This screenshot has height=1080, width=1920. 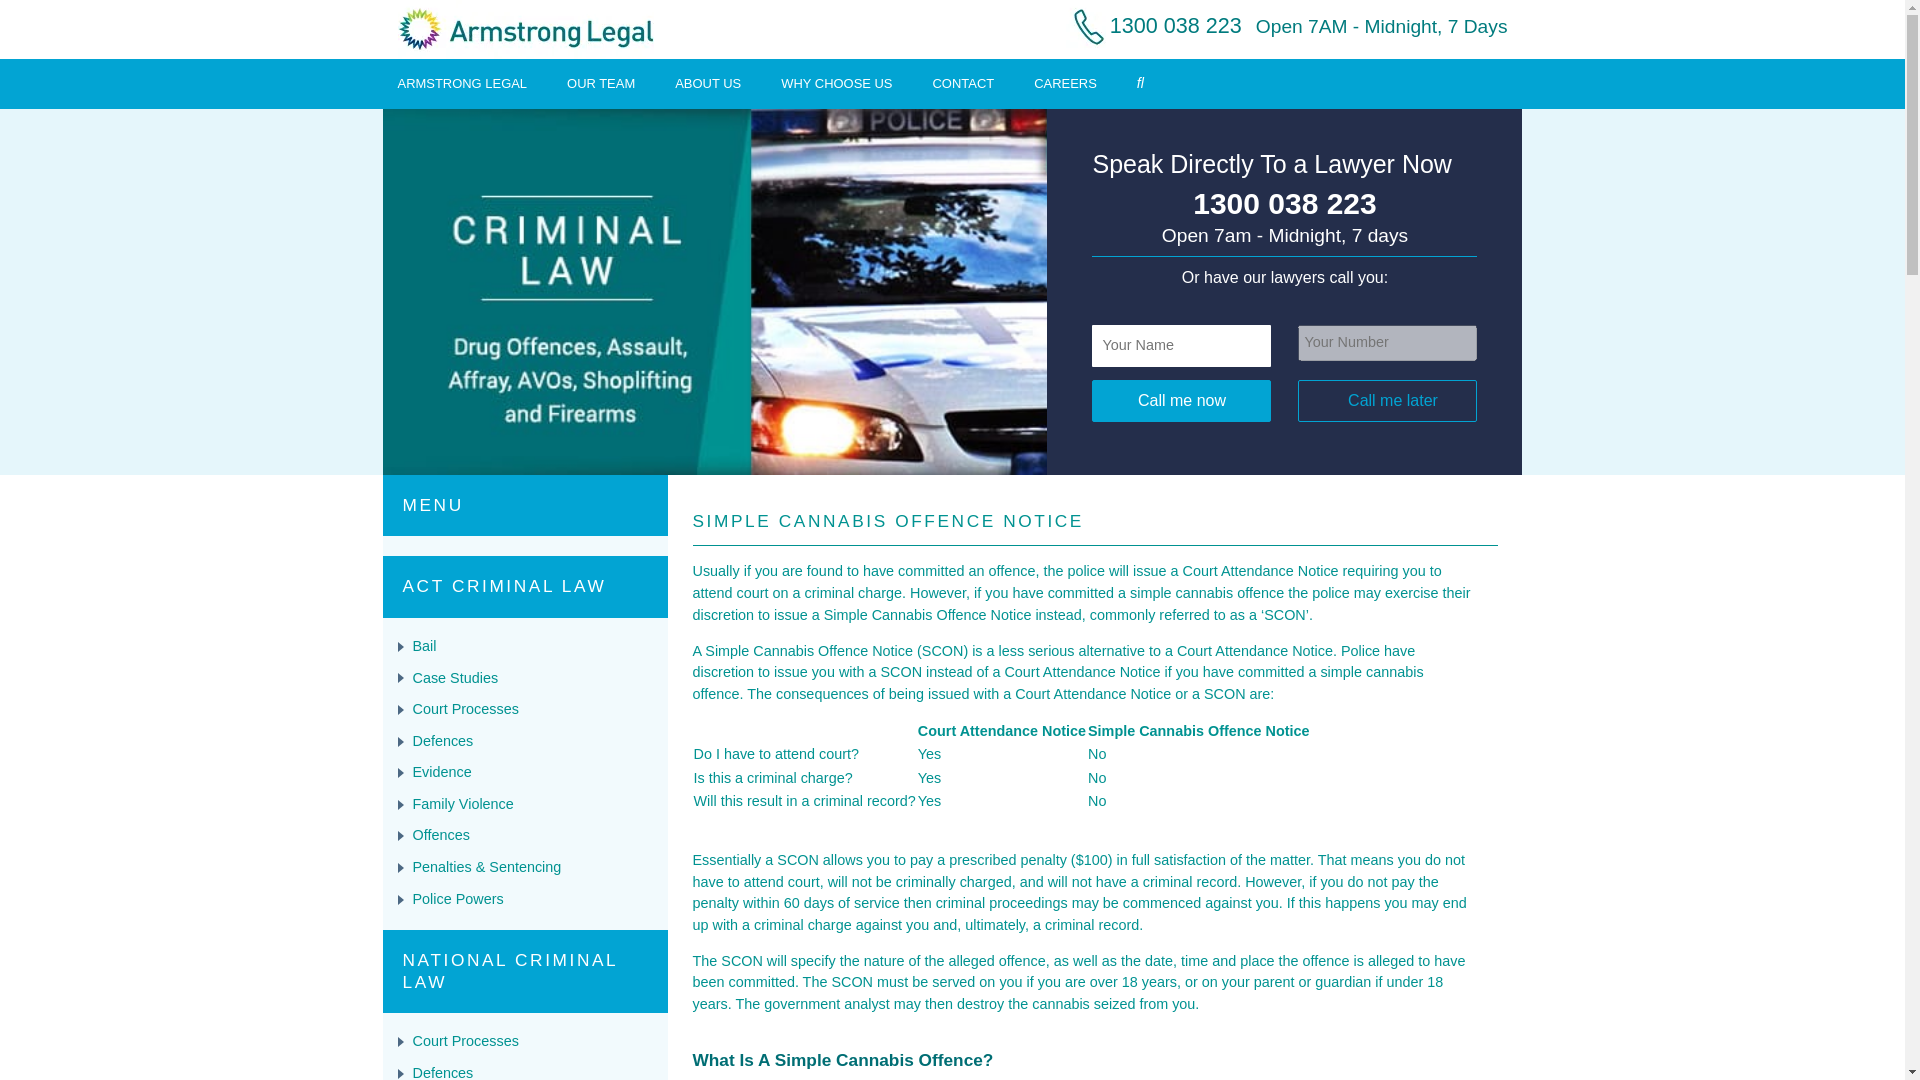 I want to click on OUR TEAM, so click(x=600, y=82).